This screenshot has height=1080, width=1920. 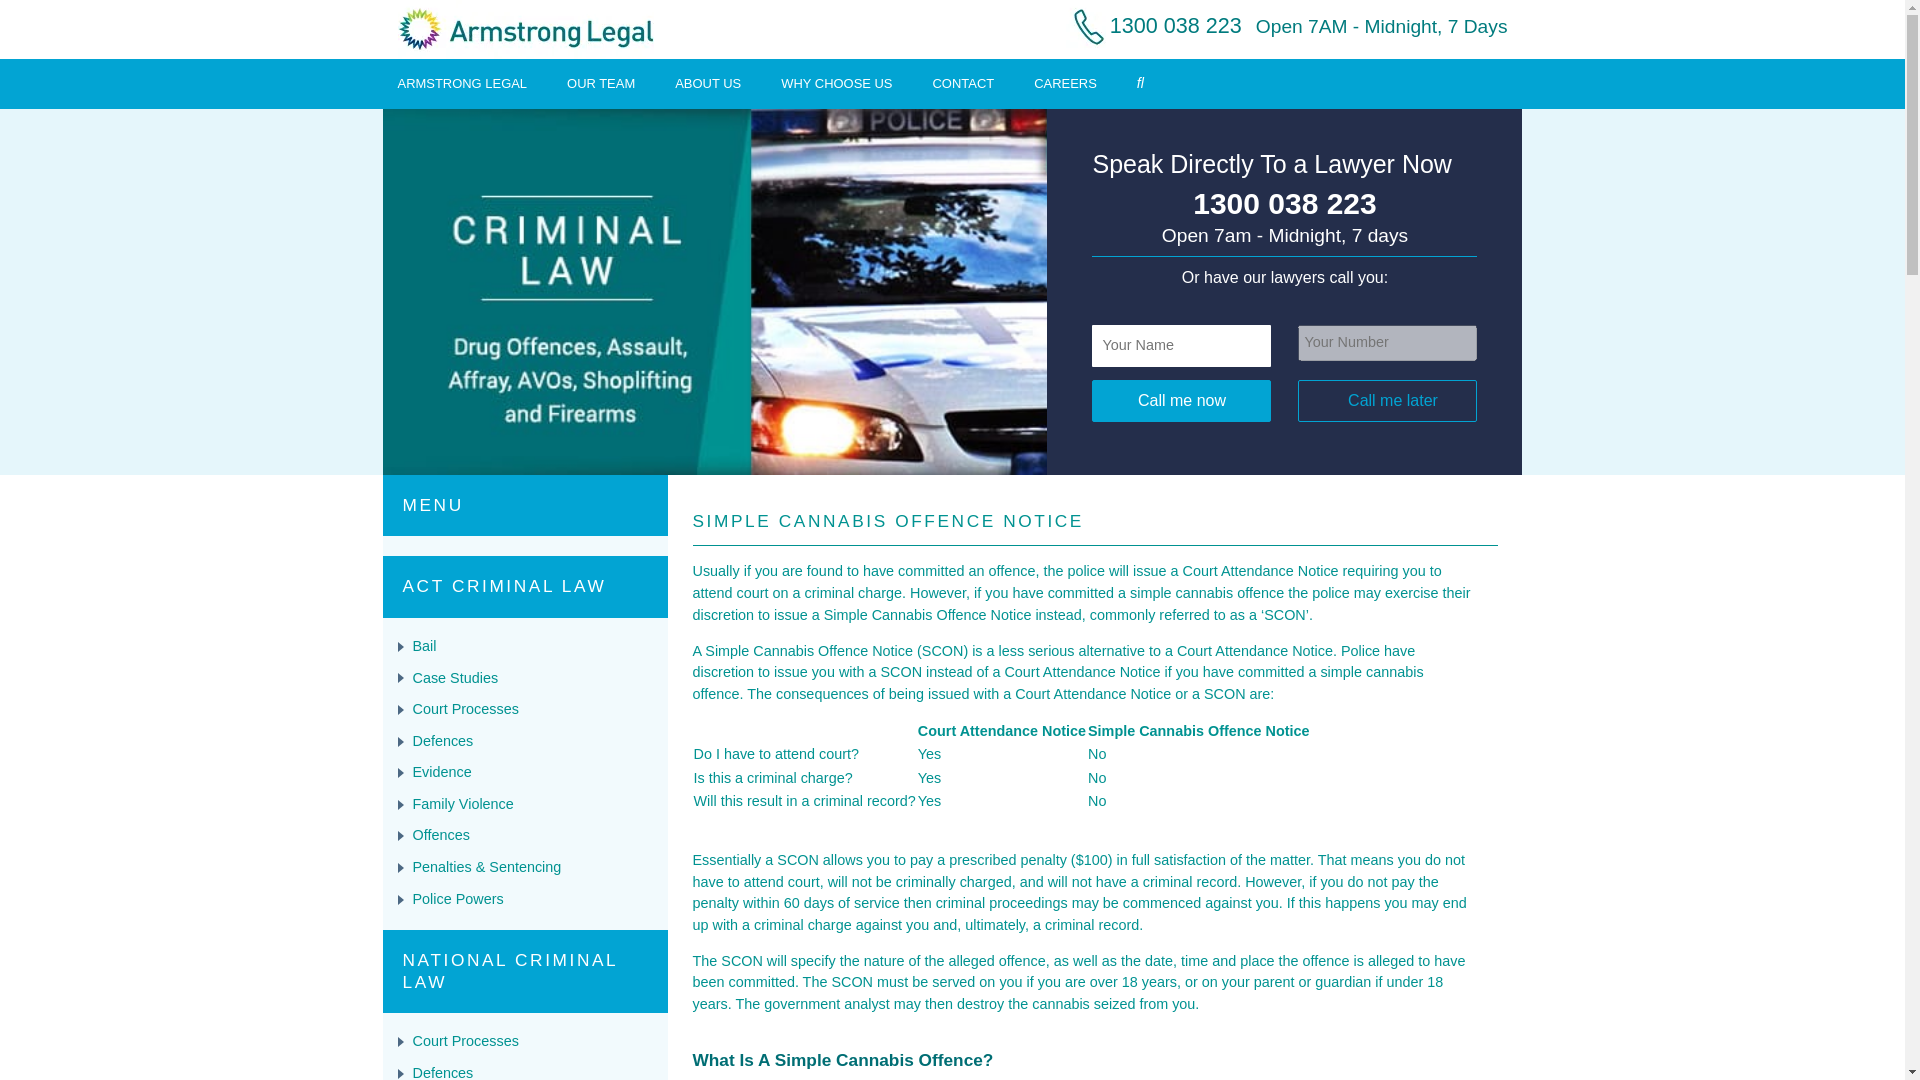 I want to click on OUR TEAM, so click(x=600, y=82).